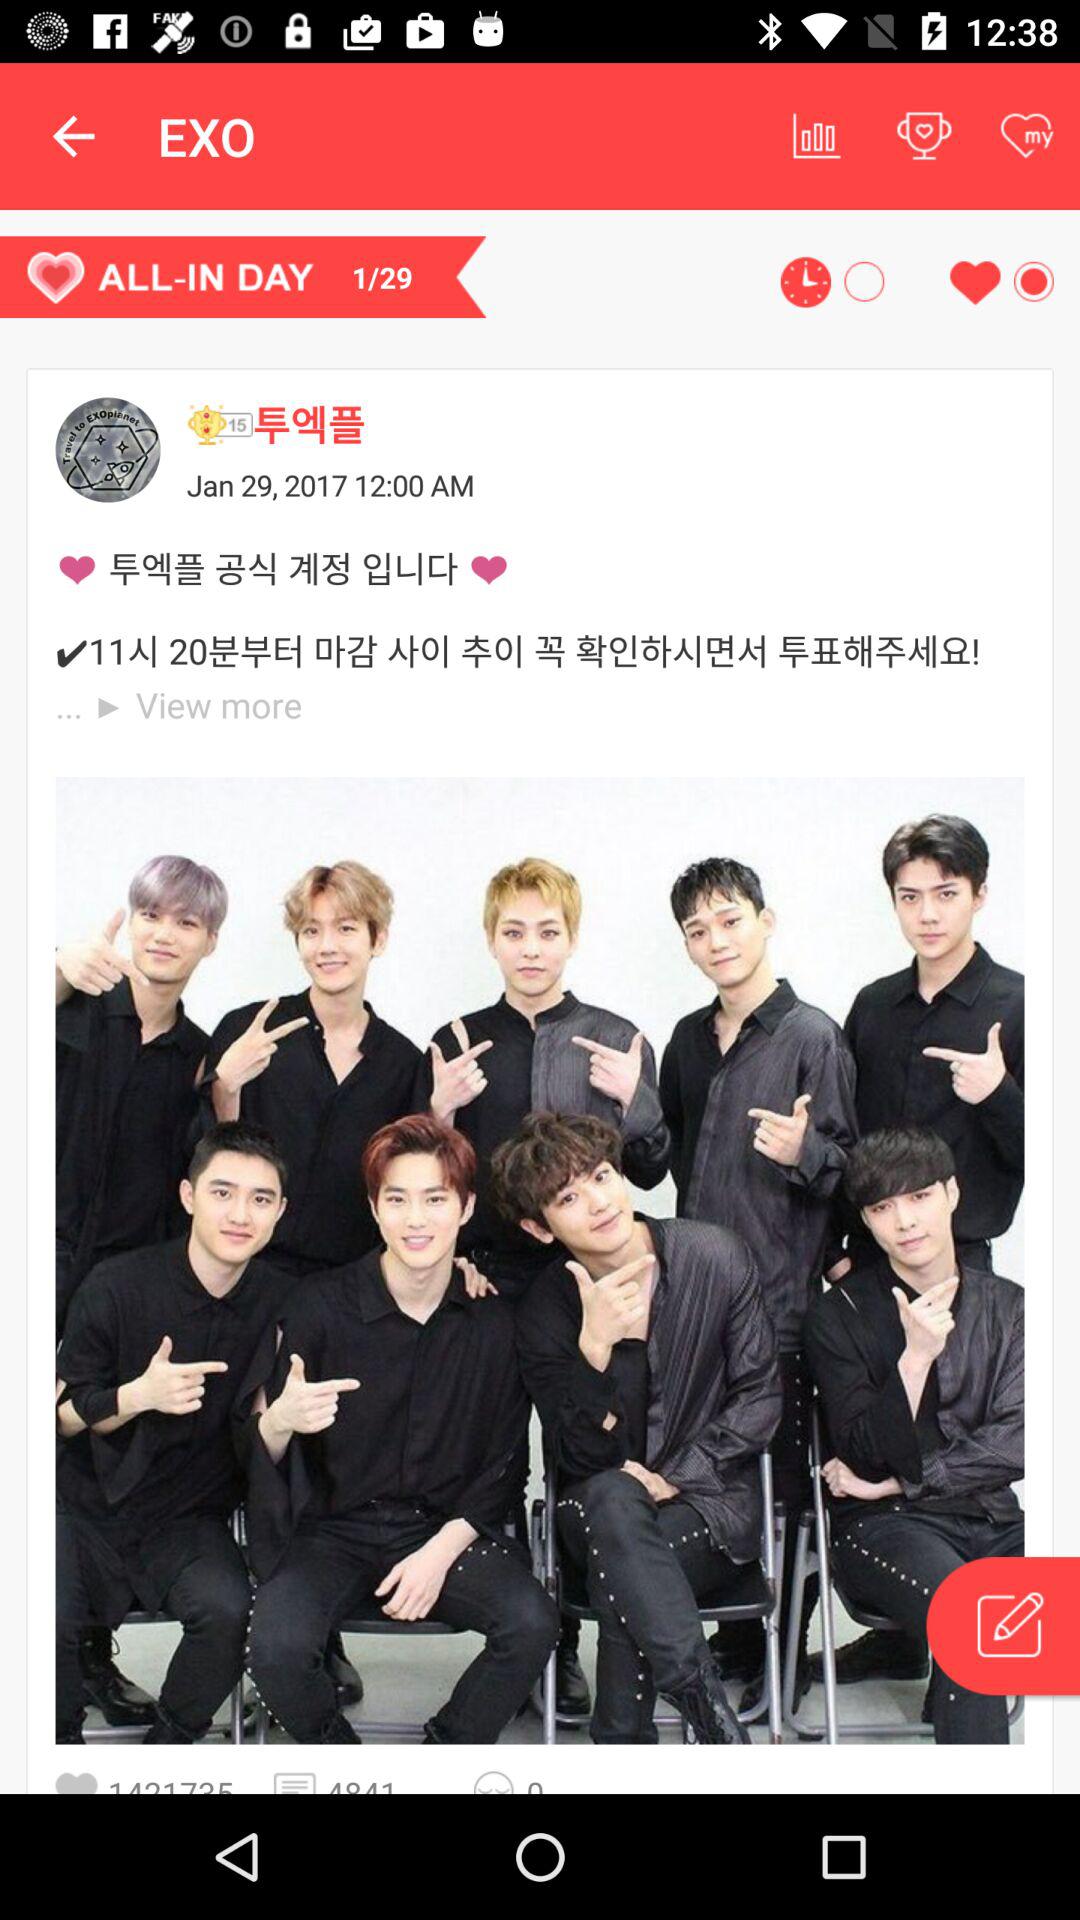 The height and width of the screenshot is (1920, 1080). I want to click on view profile, so click(108, 450).